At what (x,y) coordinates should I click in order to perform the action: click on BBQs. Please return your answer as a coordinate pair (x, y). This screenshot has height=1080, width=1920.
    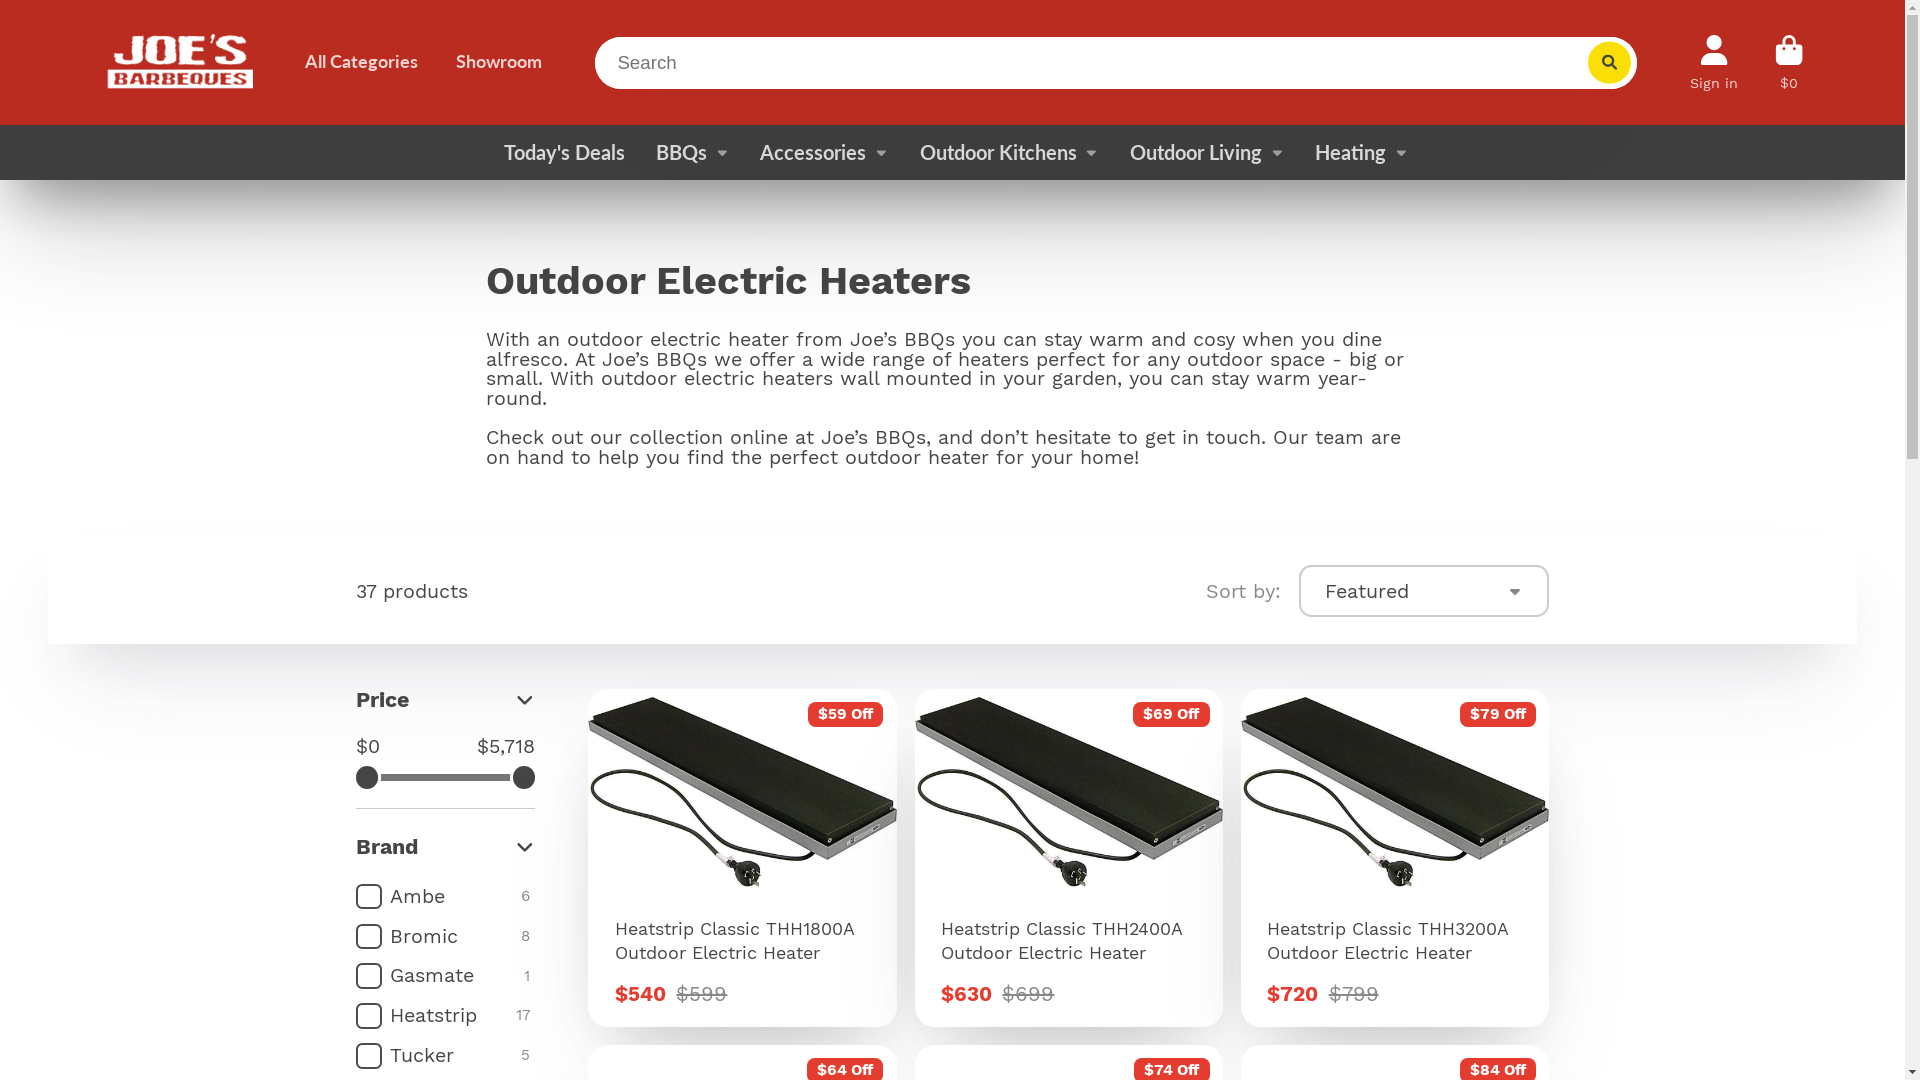
    Looking at the image, I should click on (693, 152).